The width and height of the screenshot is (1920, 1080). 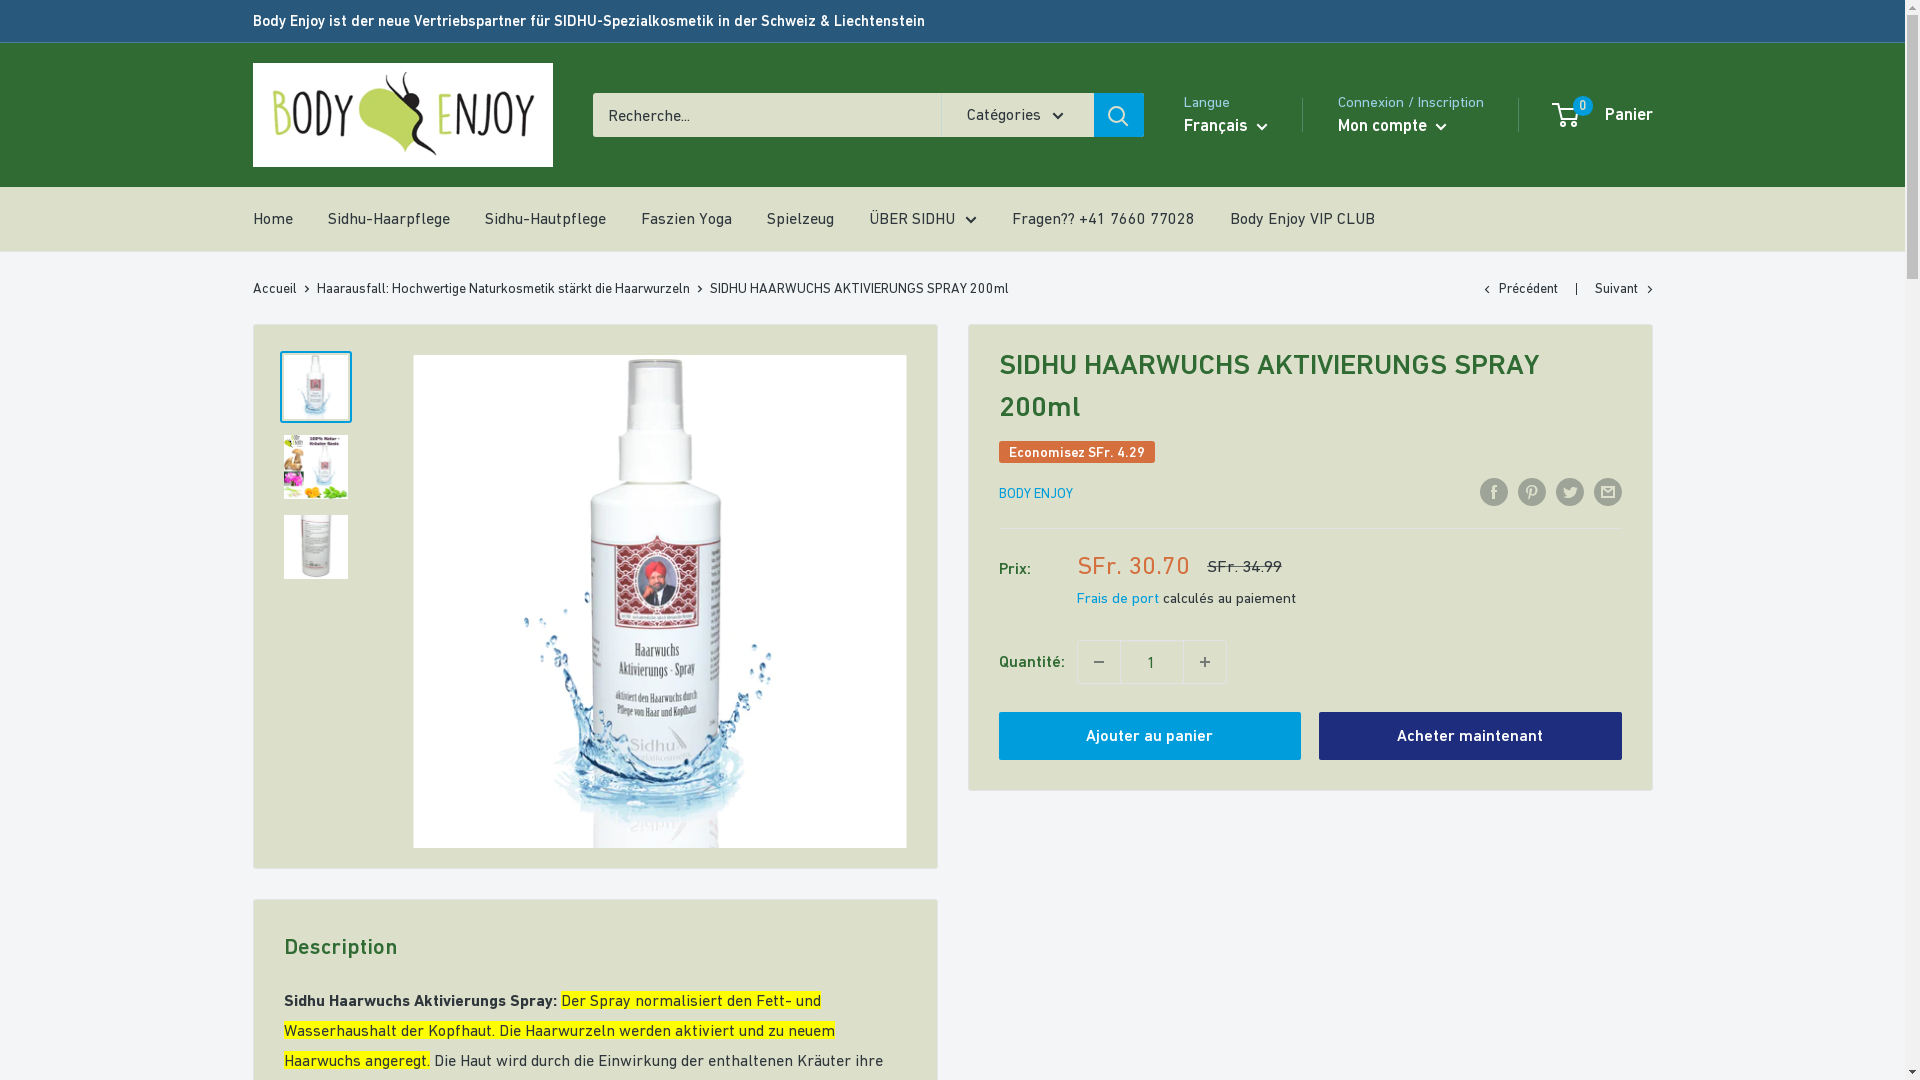 What do you see at coordinates (274, 288) in the screenshot?
I see `Accueil` at bounding box center [274, 288].